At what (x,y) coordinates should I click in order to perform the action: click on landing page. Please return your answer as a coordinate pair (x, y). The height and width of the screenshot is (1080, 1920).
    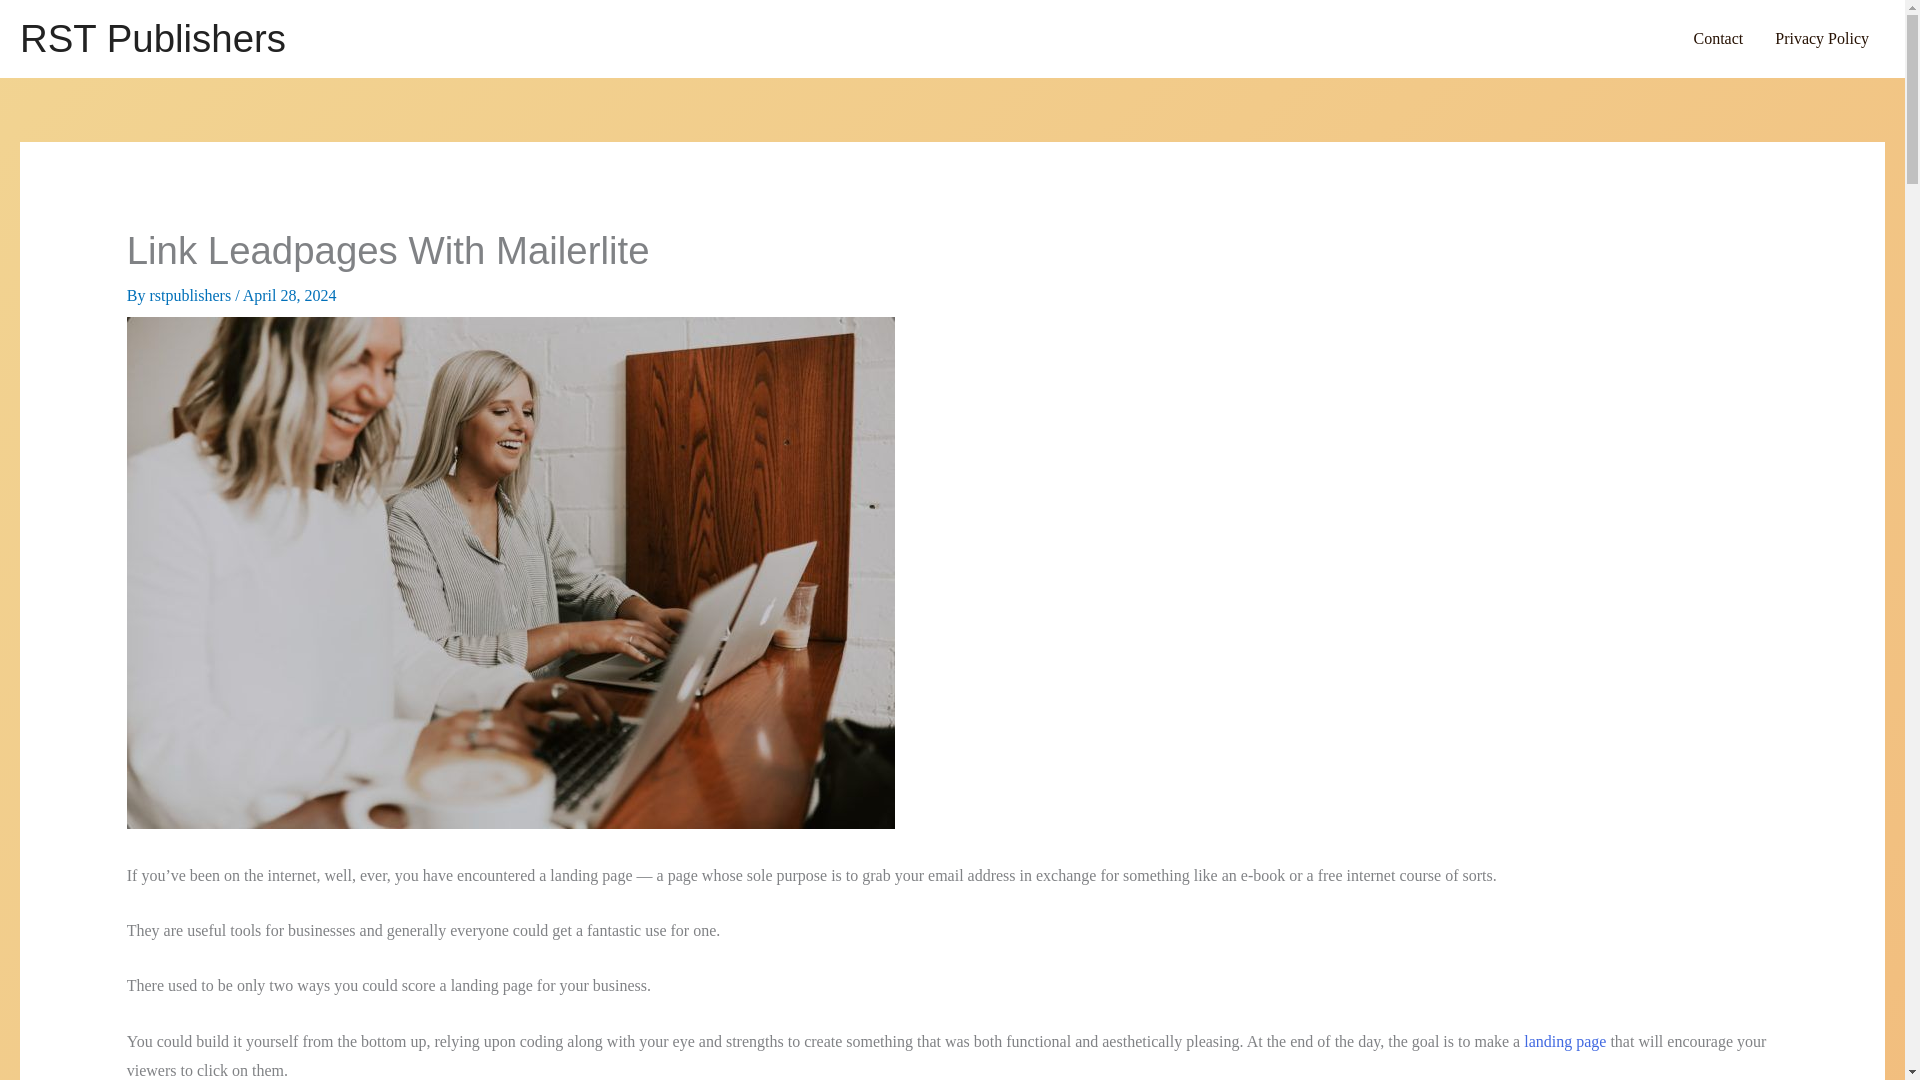
    Looking at the image, I should click on (1564, 1040).